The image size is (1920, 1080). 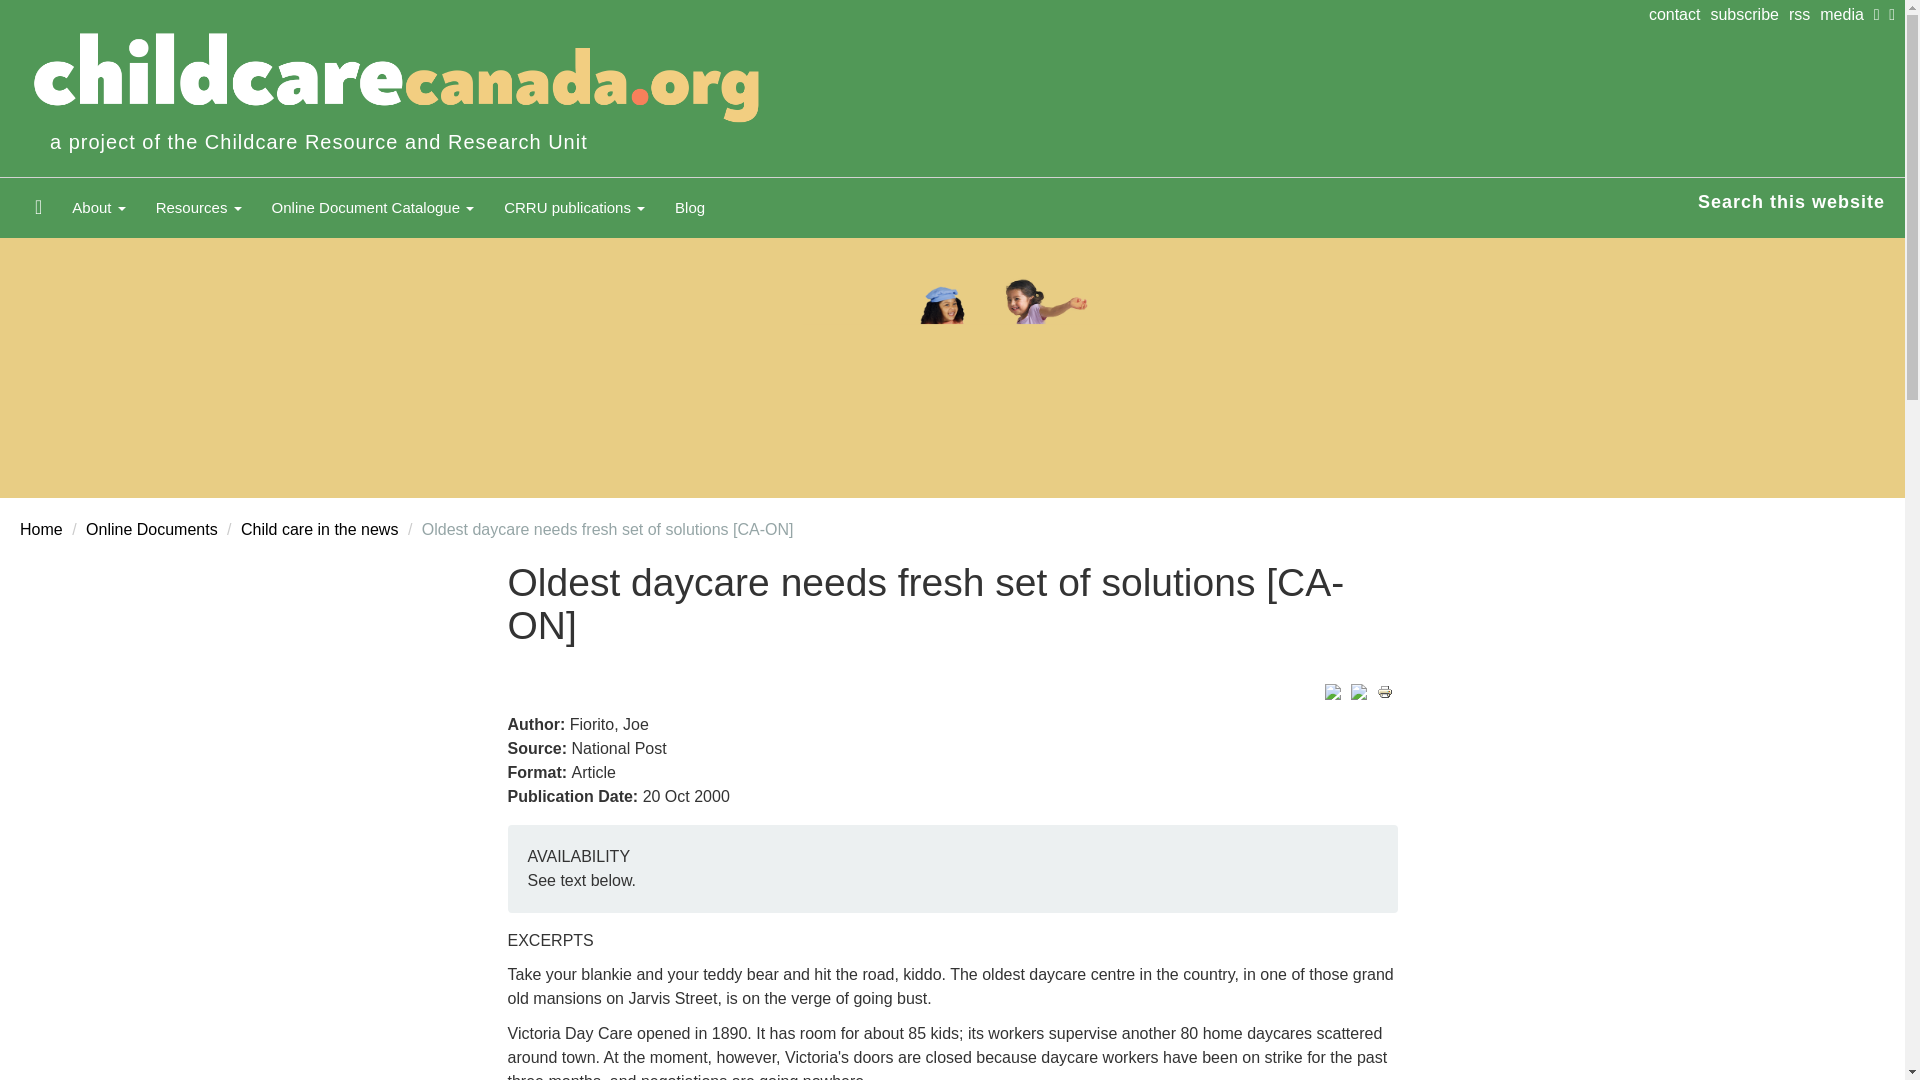 I want to click on Browse key CRRU resource areas, so click(x=198, y=208).